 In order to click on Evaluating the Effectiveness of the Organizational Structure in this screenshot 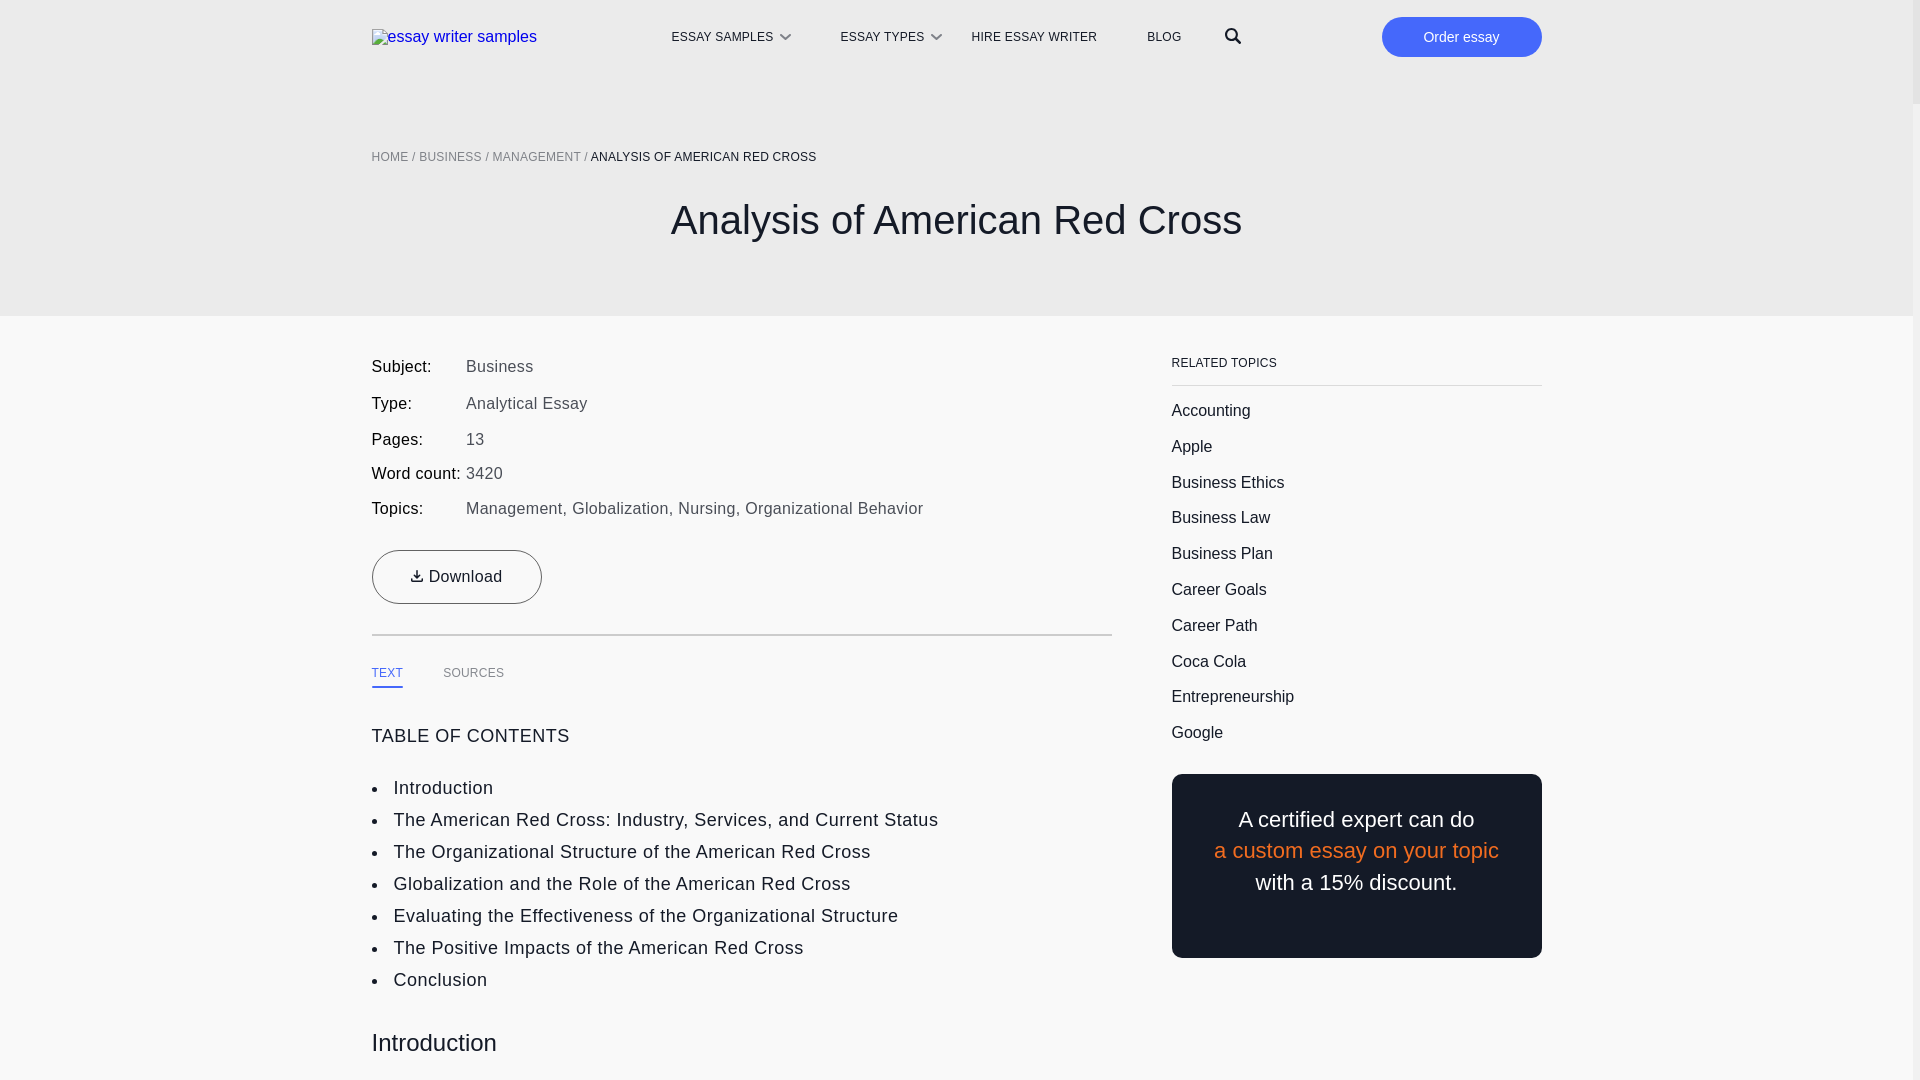, I will do `click(646, 916)`.